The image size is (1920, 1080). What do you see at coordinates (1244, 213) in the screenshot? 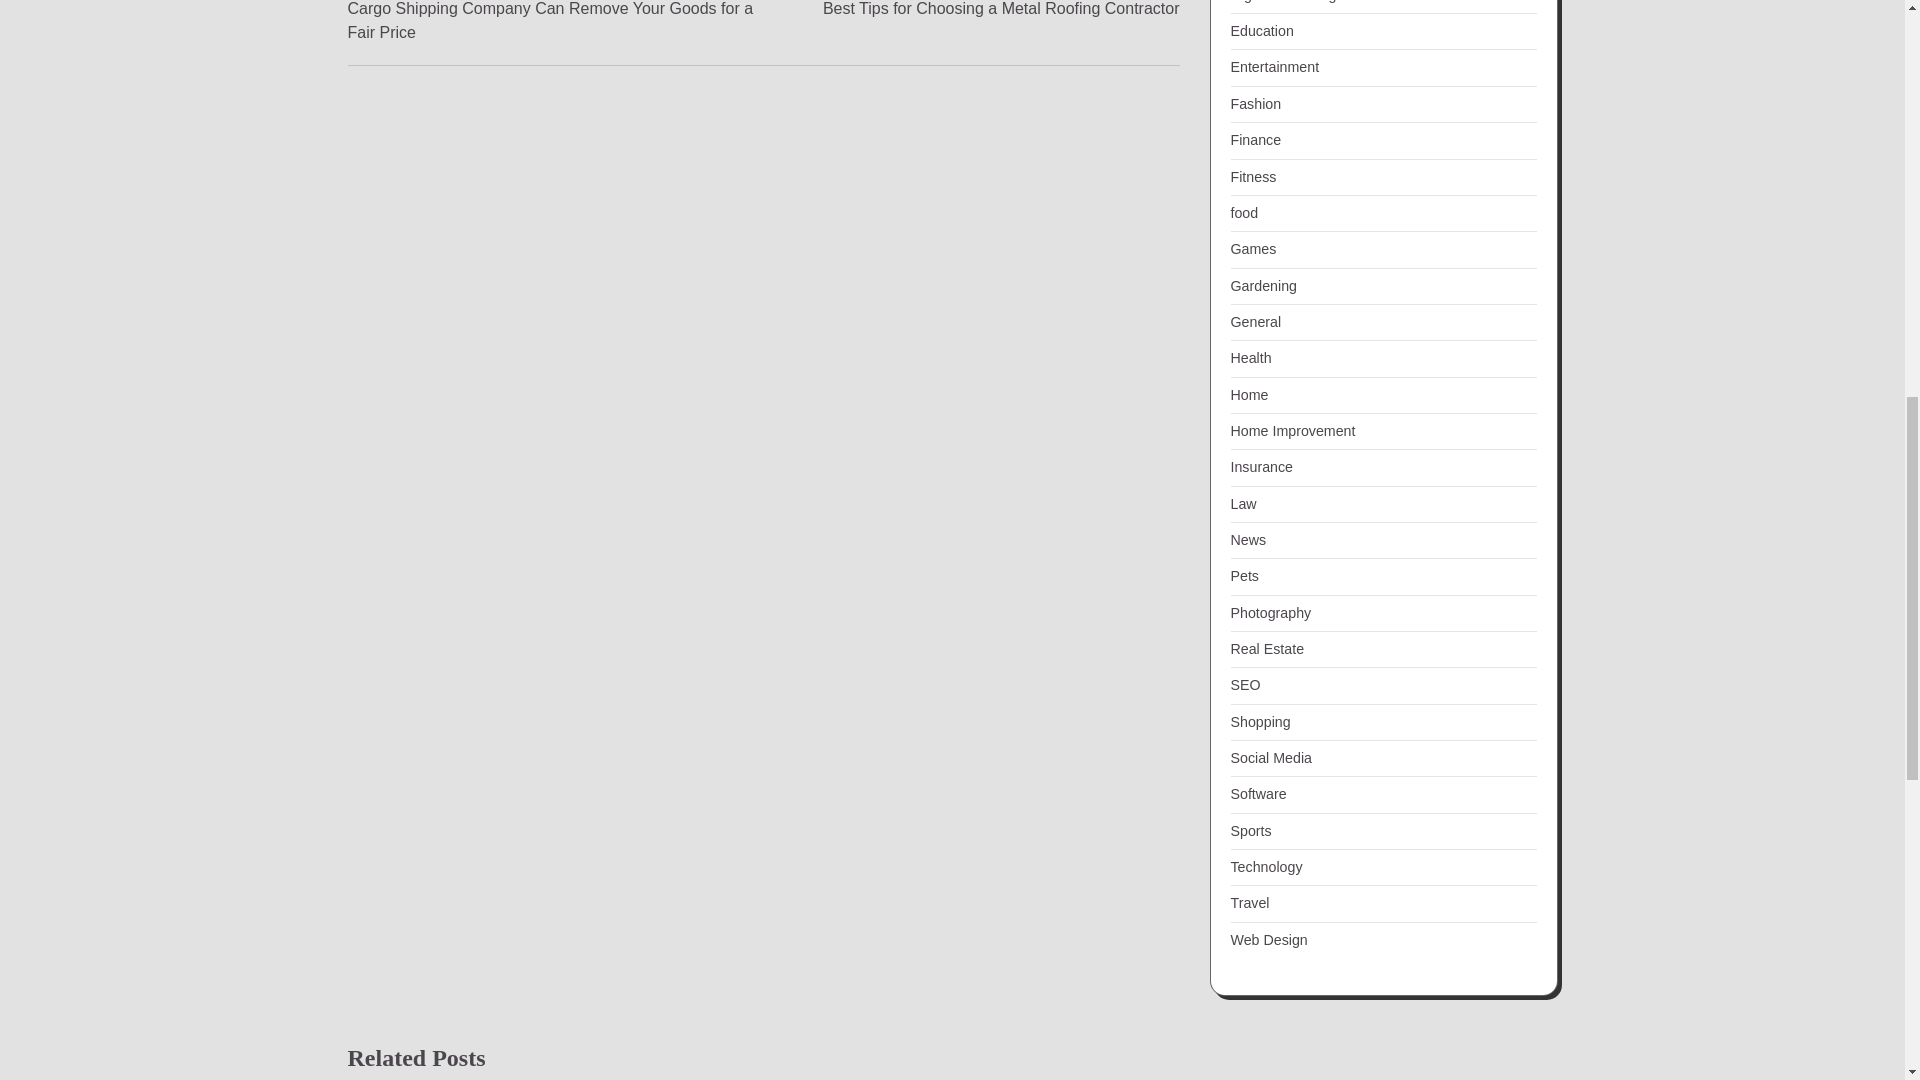
I see `Fitness` at bounding box center [1244, 213].